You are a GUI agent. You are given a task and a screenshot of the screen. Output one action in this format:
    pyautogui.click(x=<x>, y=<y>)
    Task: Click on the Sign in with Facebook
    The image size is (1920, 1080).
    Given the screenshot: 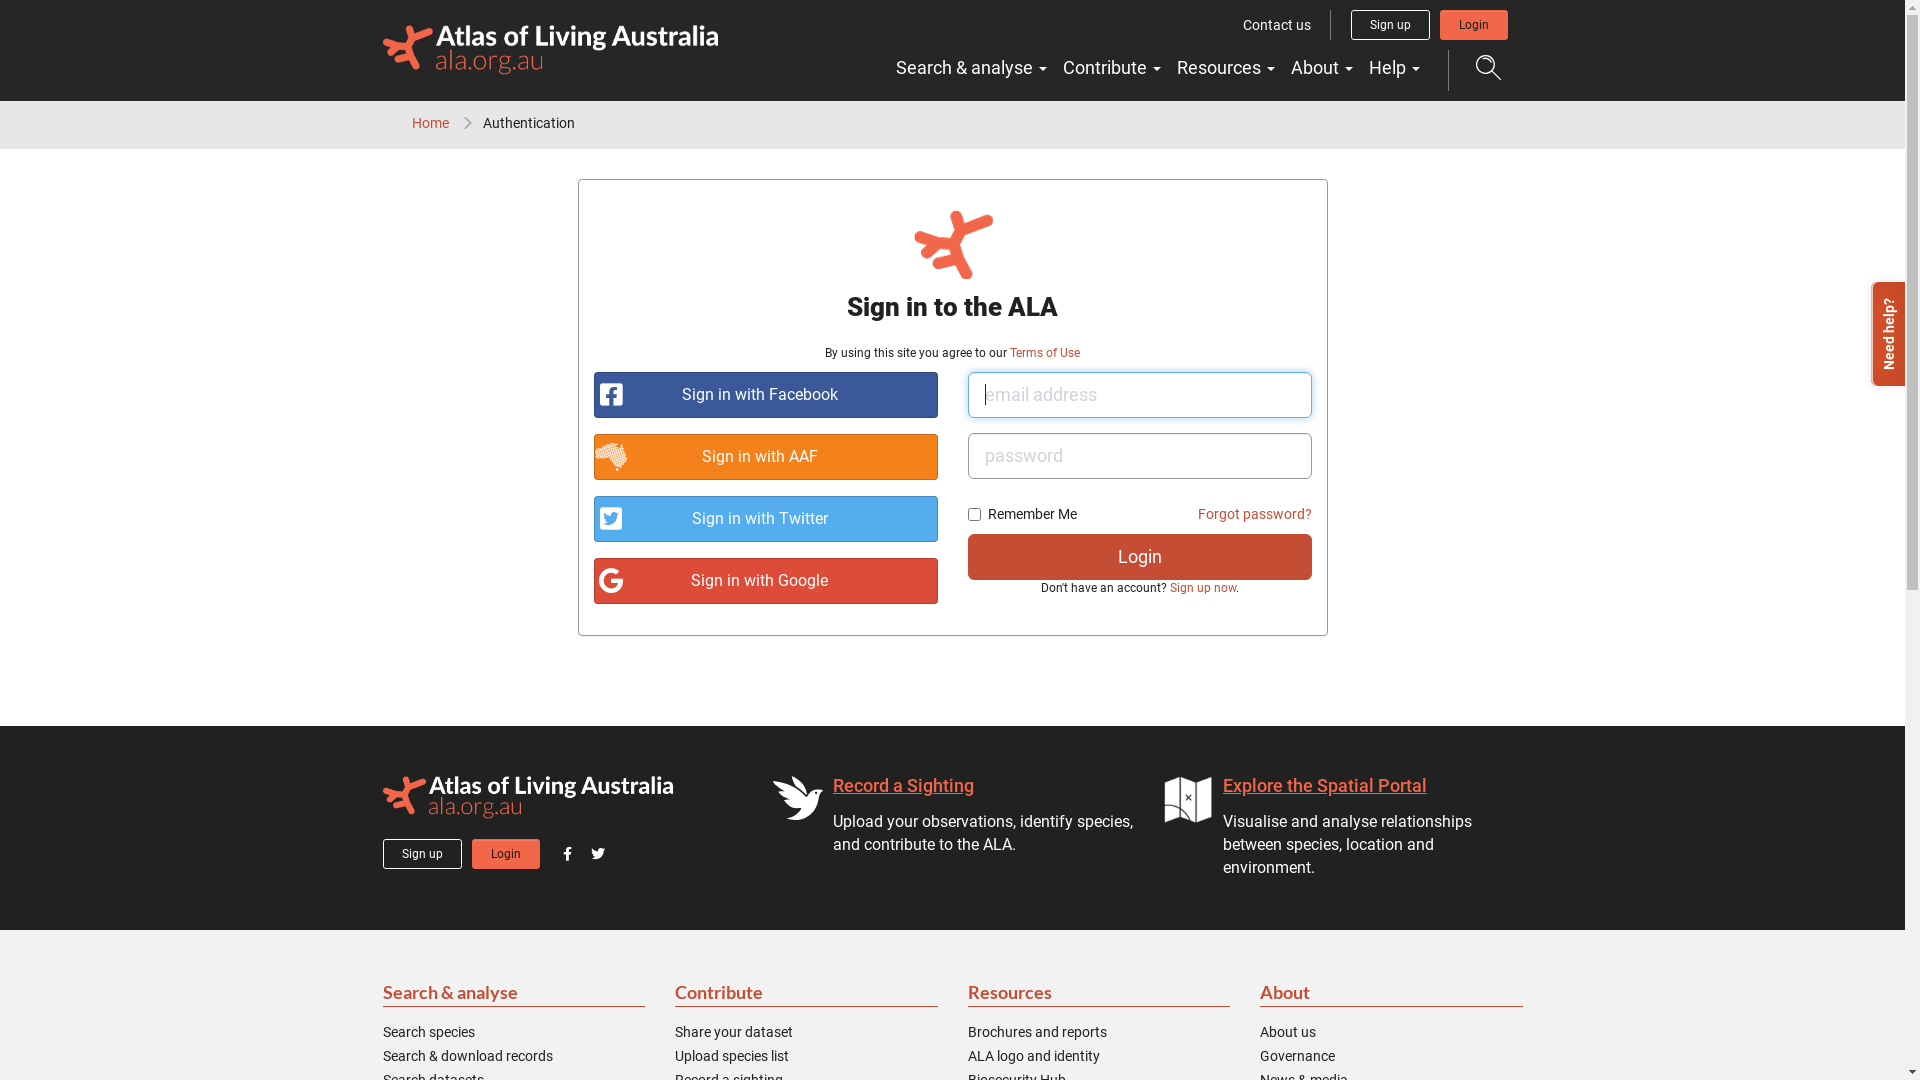 What is the action you would take?
    pyautogui.click(x=766, y=395)
    